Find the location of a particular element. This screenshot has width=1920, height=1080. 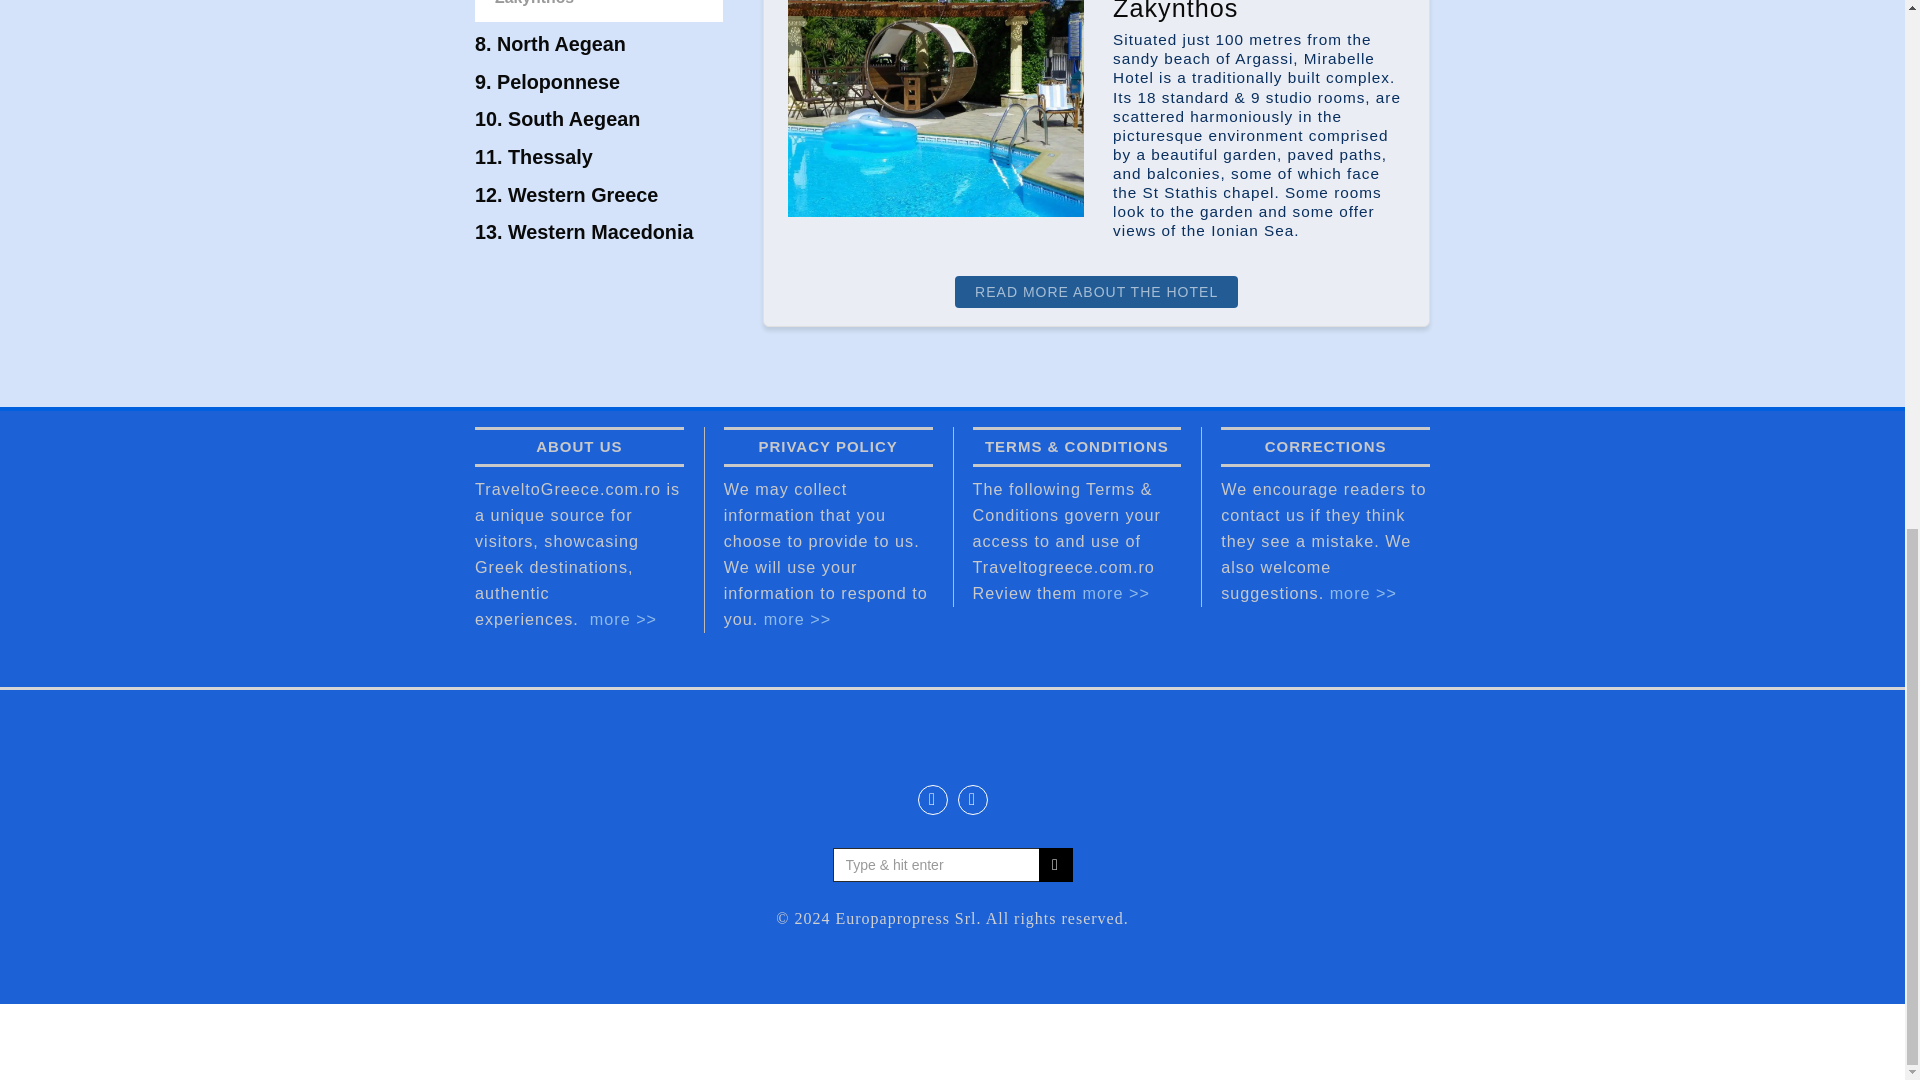

Go is located at coordinates (1054, 864).